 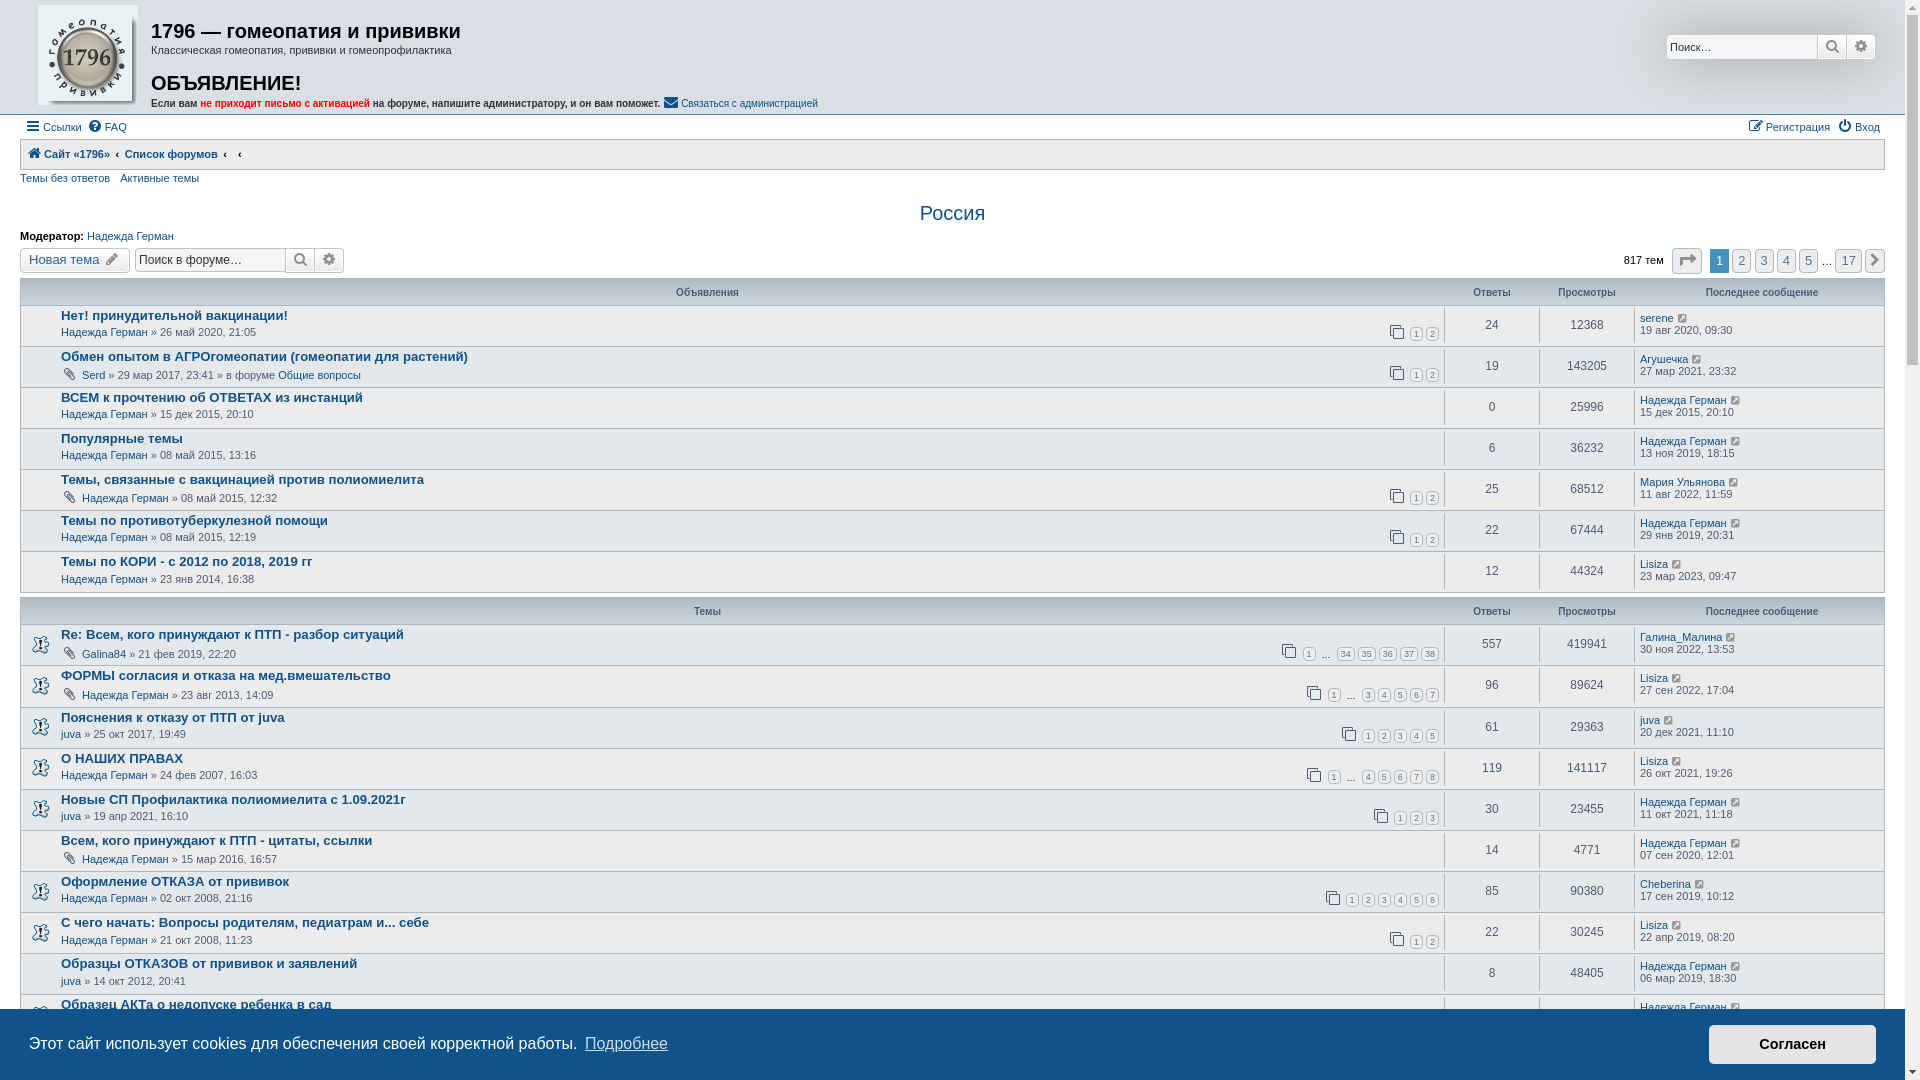 What do you see at coordinates (1310, 654) in the screenshot?
I see `1` at bounding box center [1310, 654].